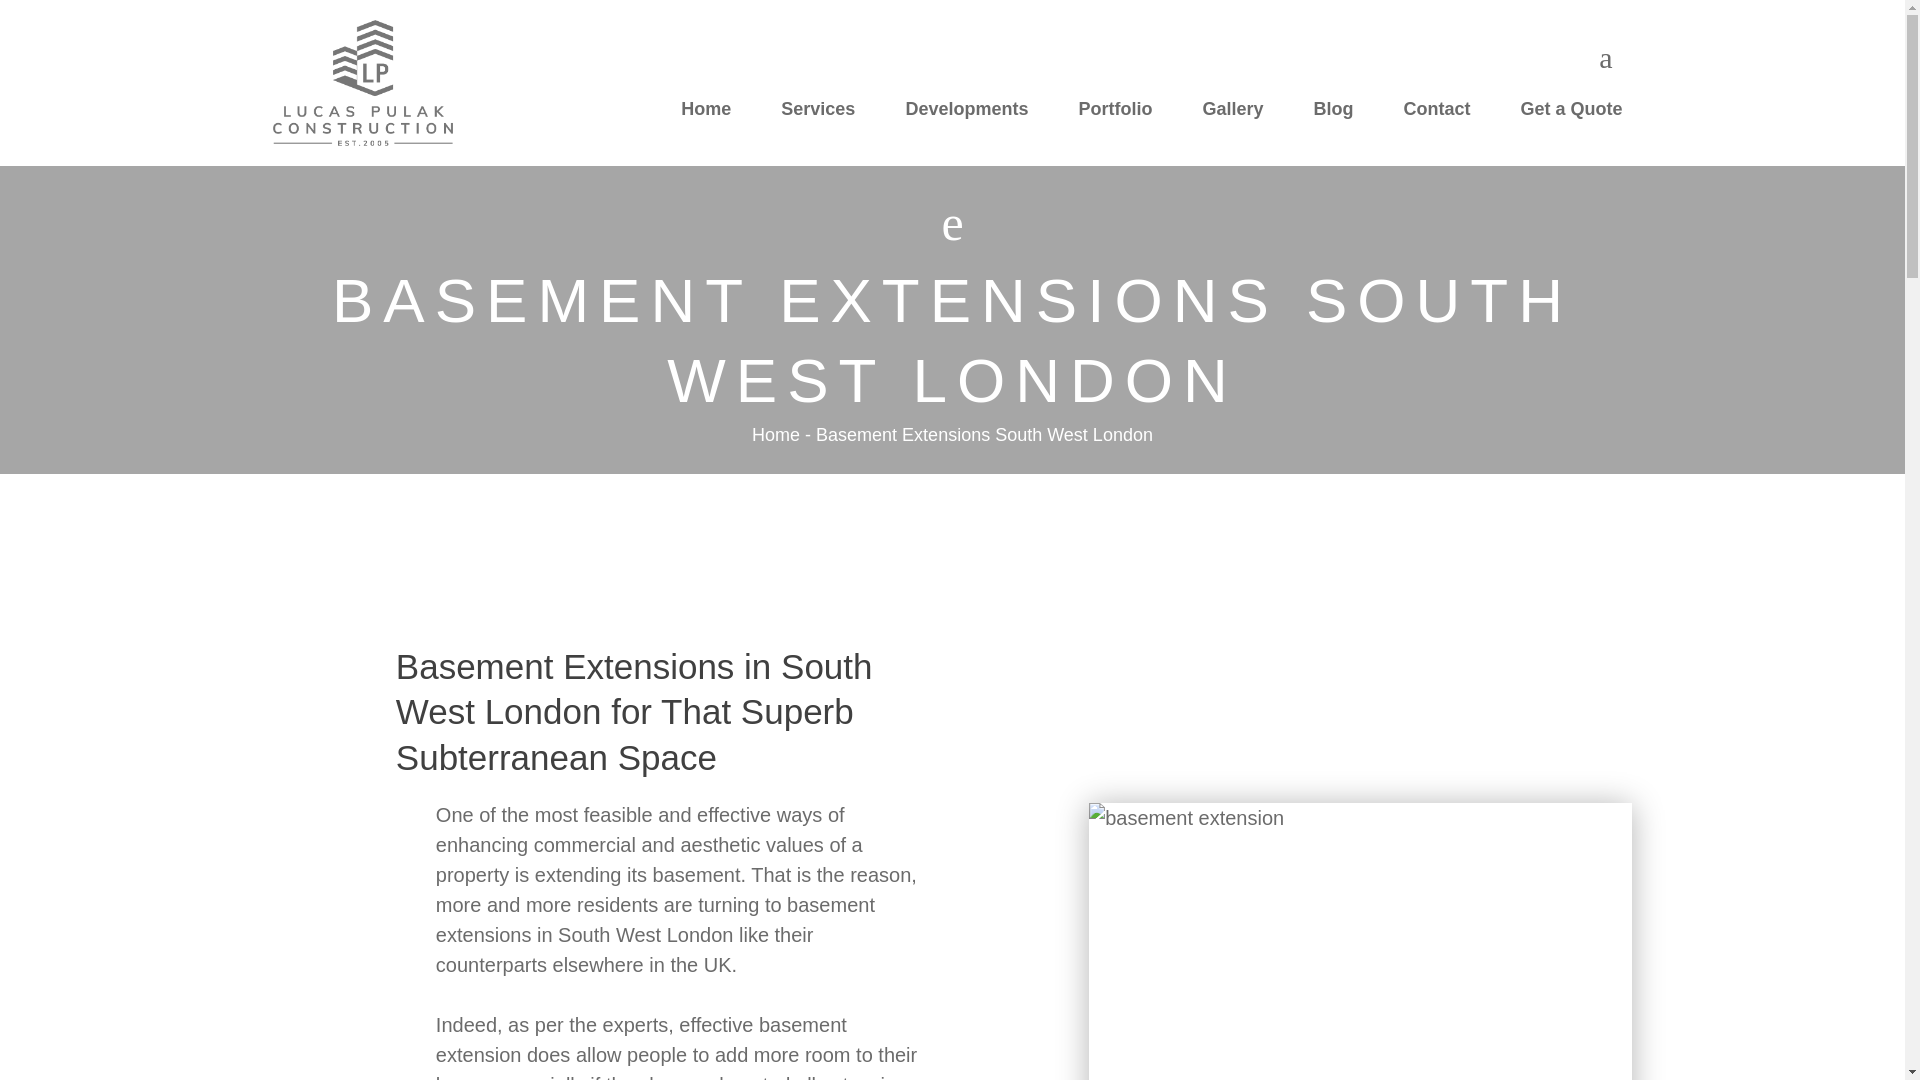 Image resolution: width=1920 pixels, height=1080 pixels. I want to click on Services, so click(818, 108).